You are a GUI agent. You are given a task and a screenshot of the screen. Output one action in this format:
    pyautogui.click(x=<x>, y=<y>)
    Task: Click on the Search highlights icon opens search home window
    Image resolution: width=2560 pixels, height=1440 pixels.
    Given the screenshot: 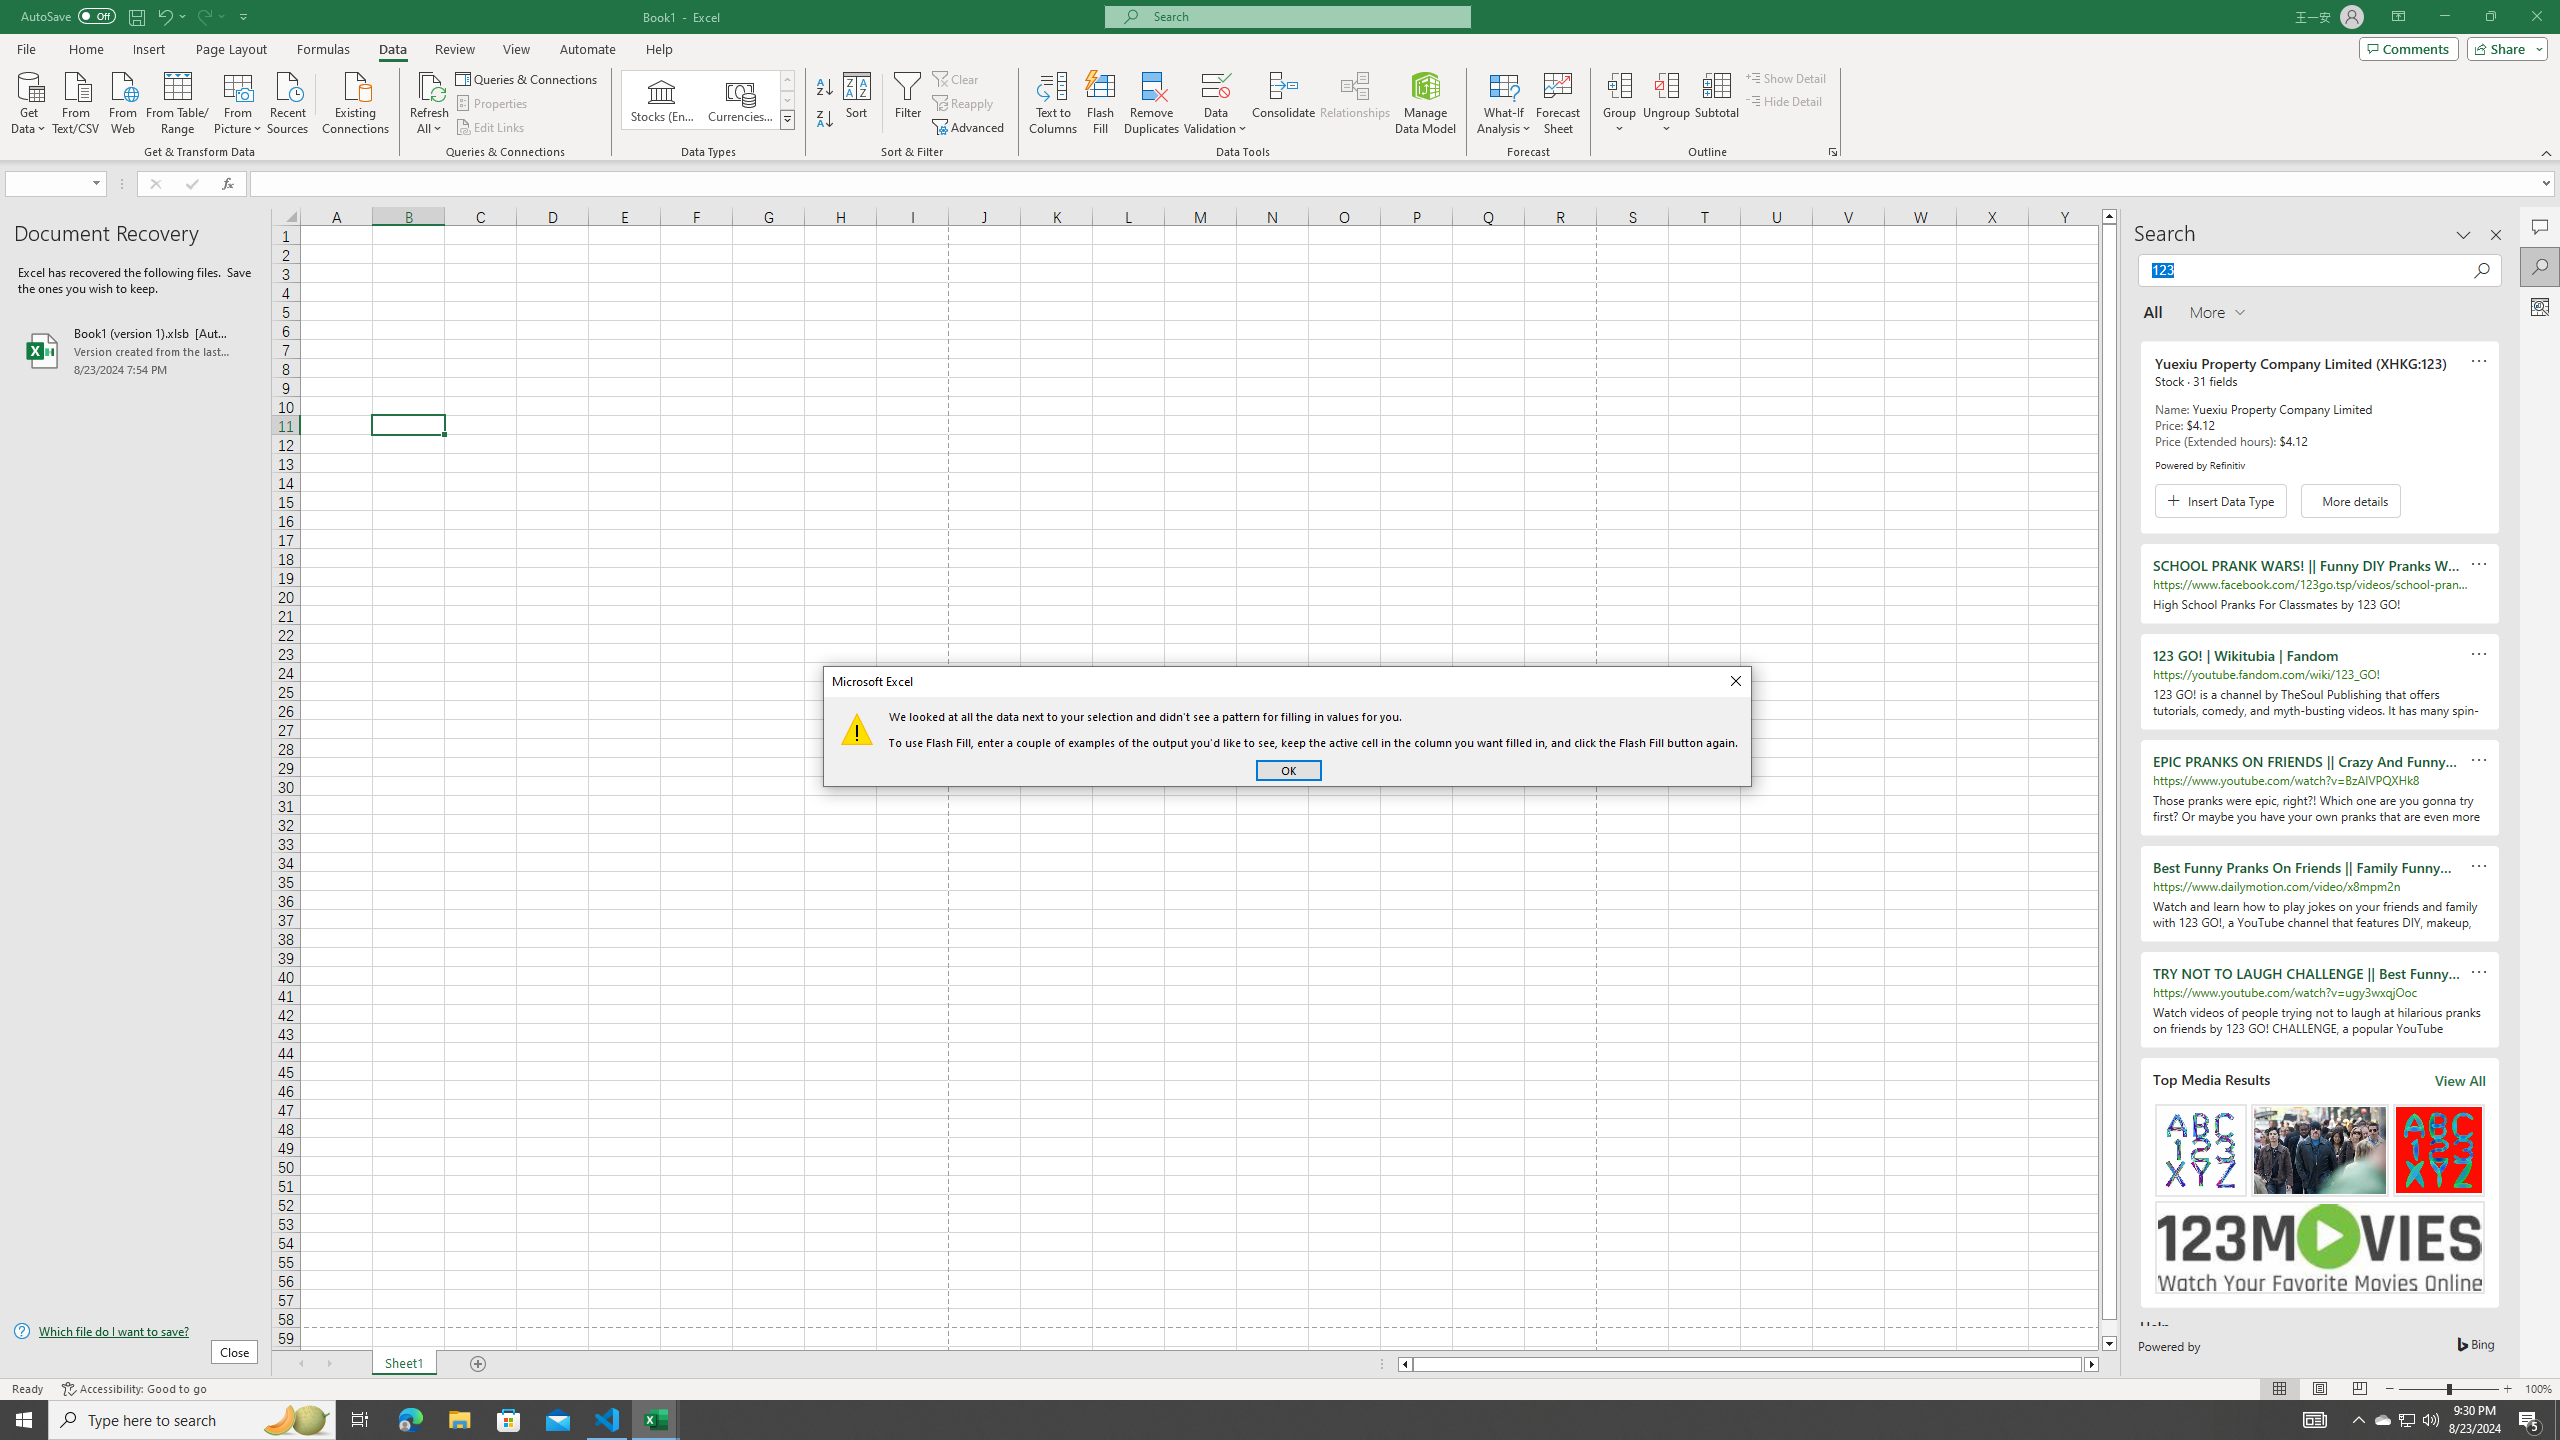 What is the action you would take?
    pyautogui.click(x=296, y=1420)
    